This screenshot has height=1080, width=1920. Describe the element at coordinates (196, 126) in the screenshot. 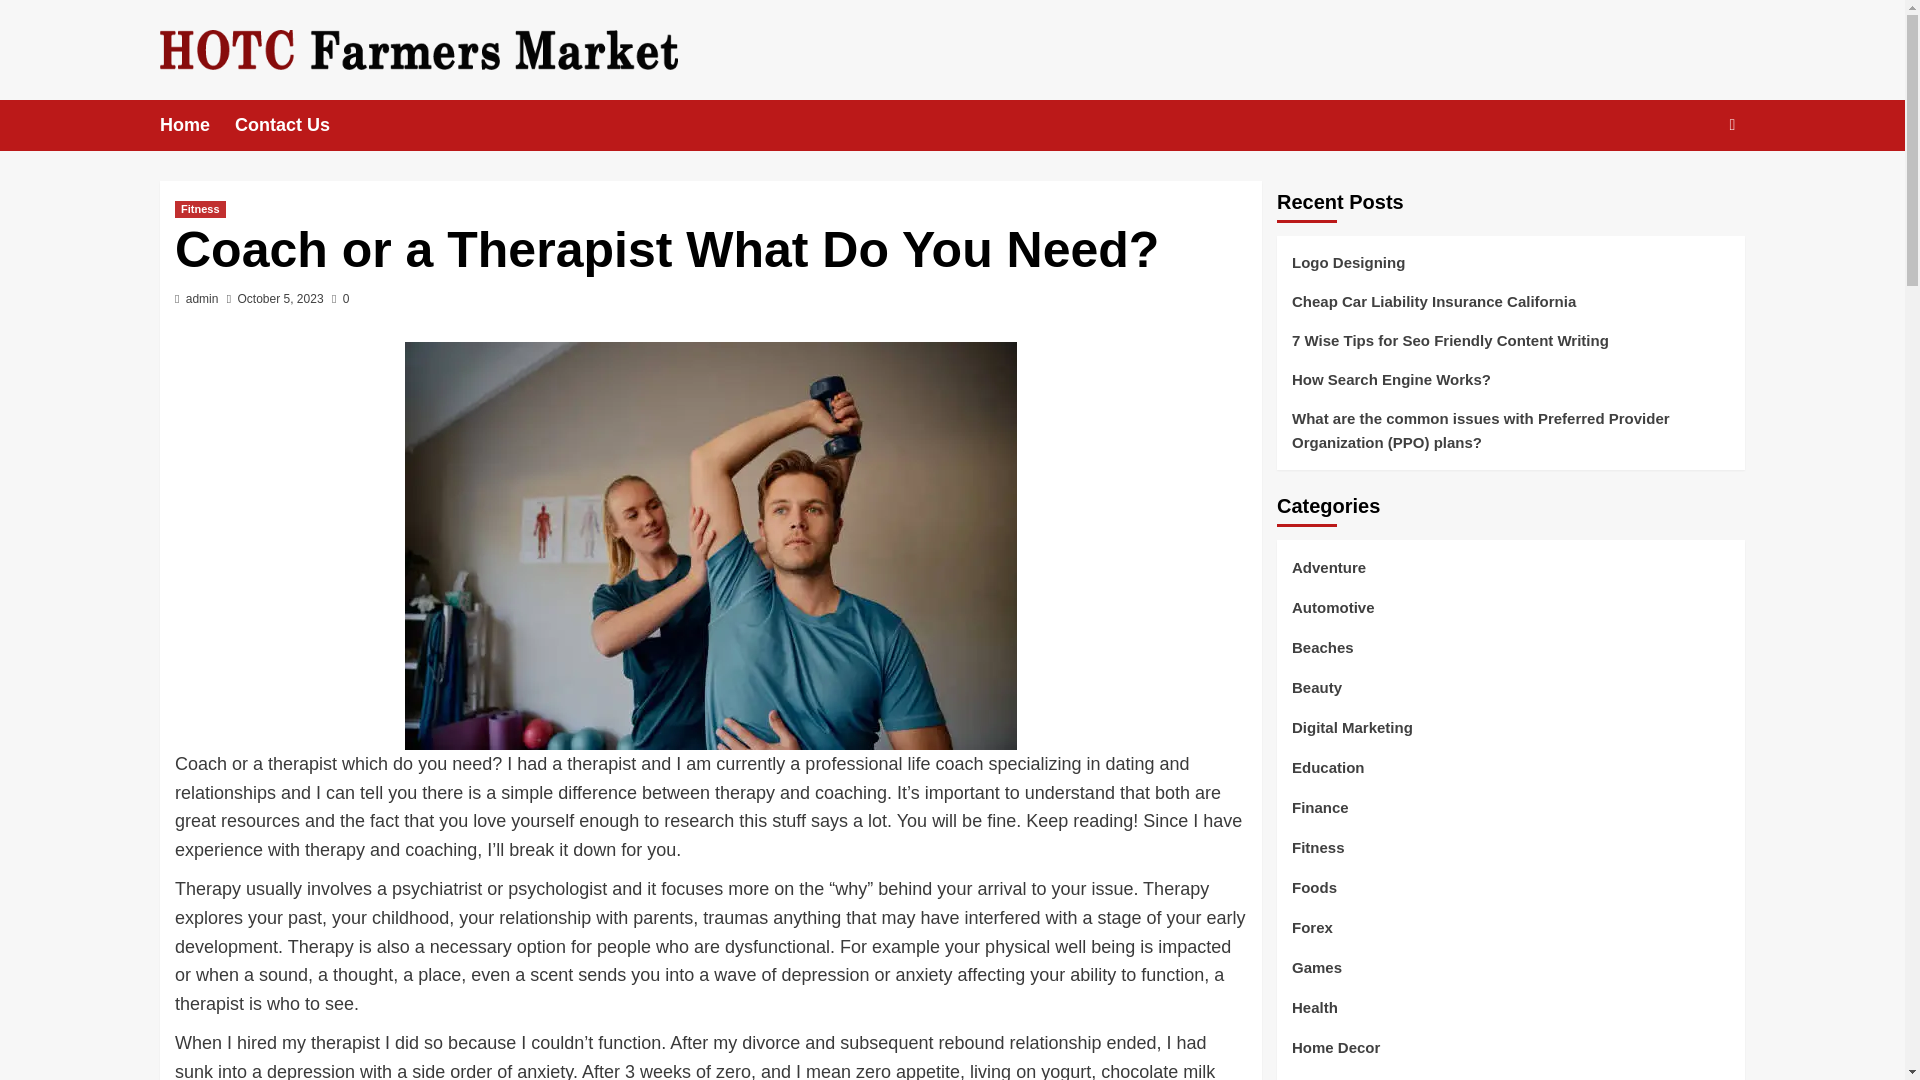

I see `Home` at that location.